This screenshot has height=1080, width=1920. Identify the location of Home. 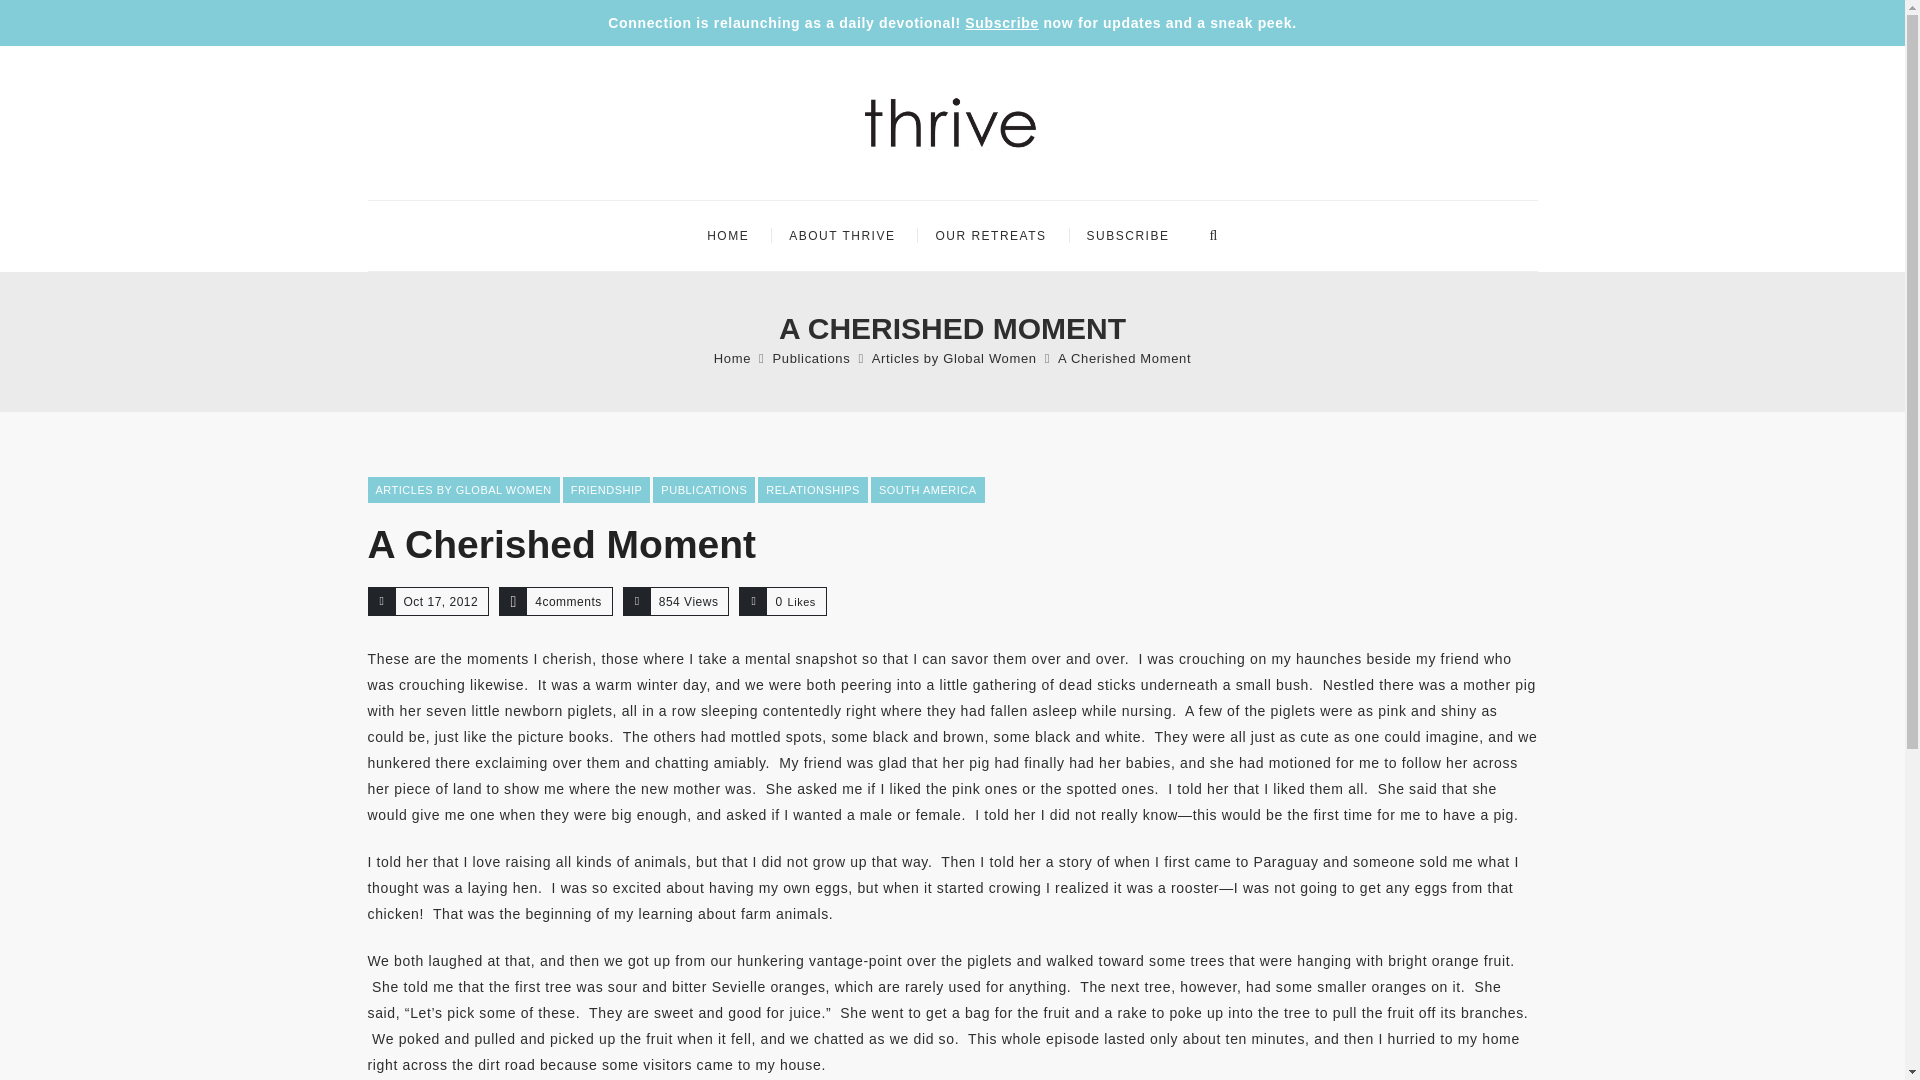
(732, 358).